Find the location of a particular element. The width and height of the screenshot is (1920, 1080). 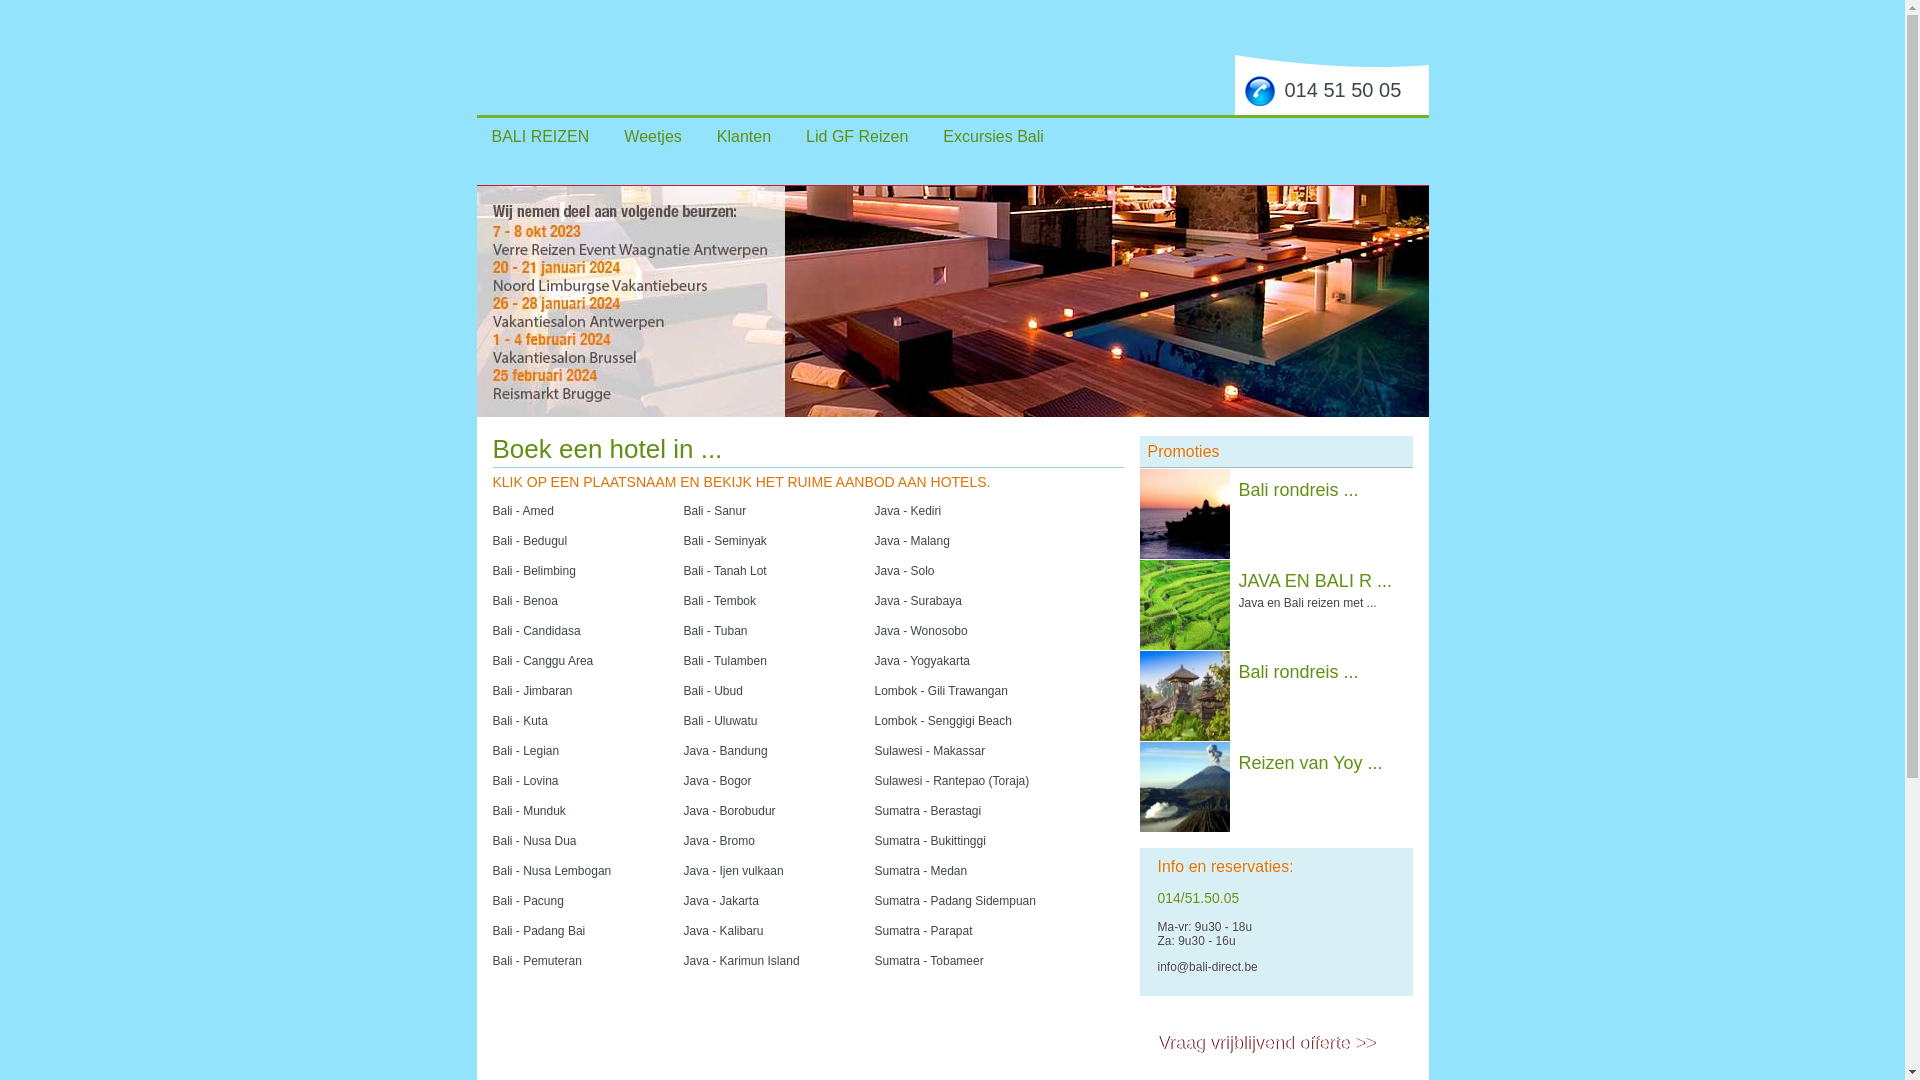

Bali - Legian is located at coordinates (525, 750).